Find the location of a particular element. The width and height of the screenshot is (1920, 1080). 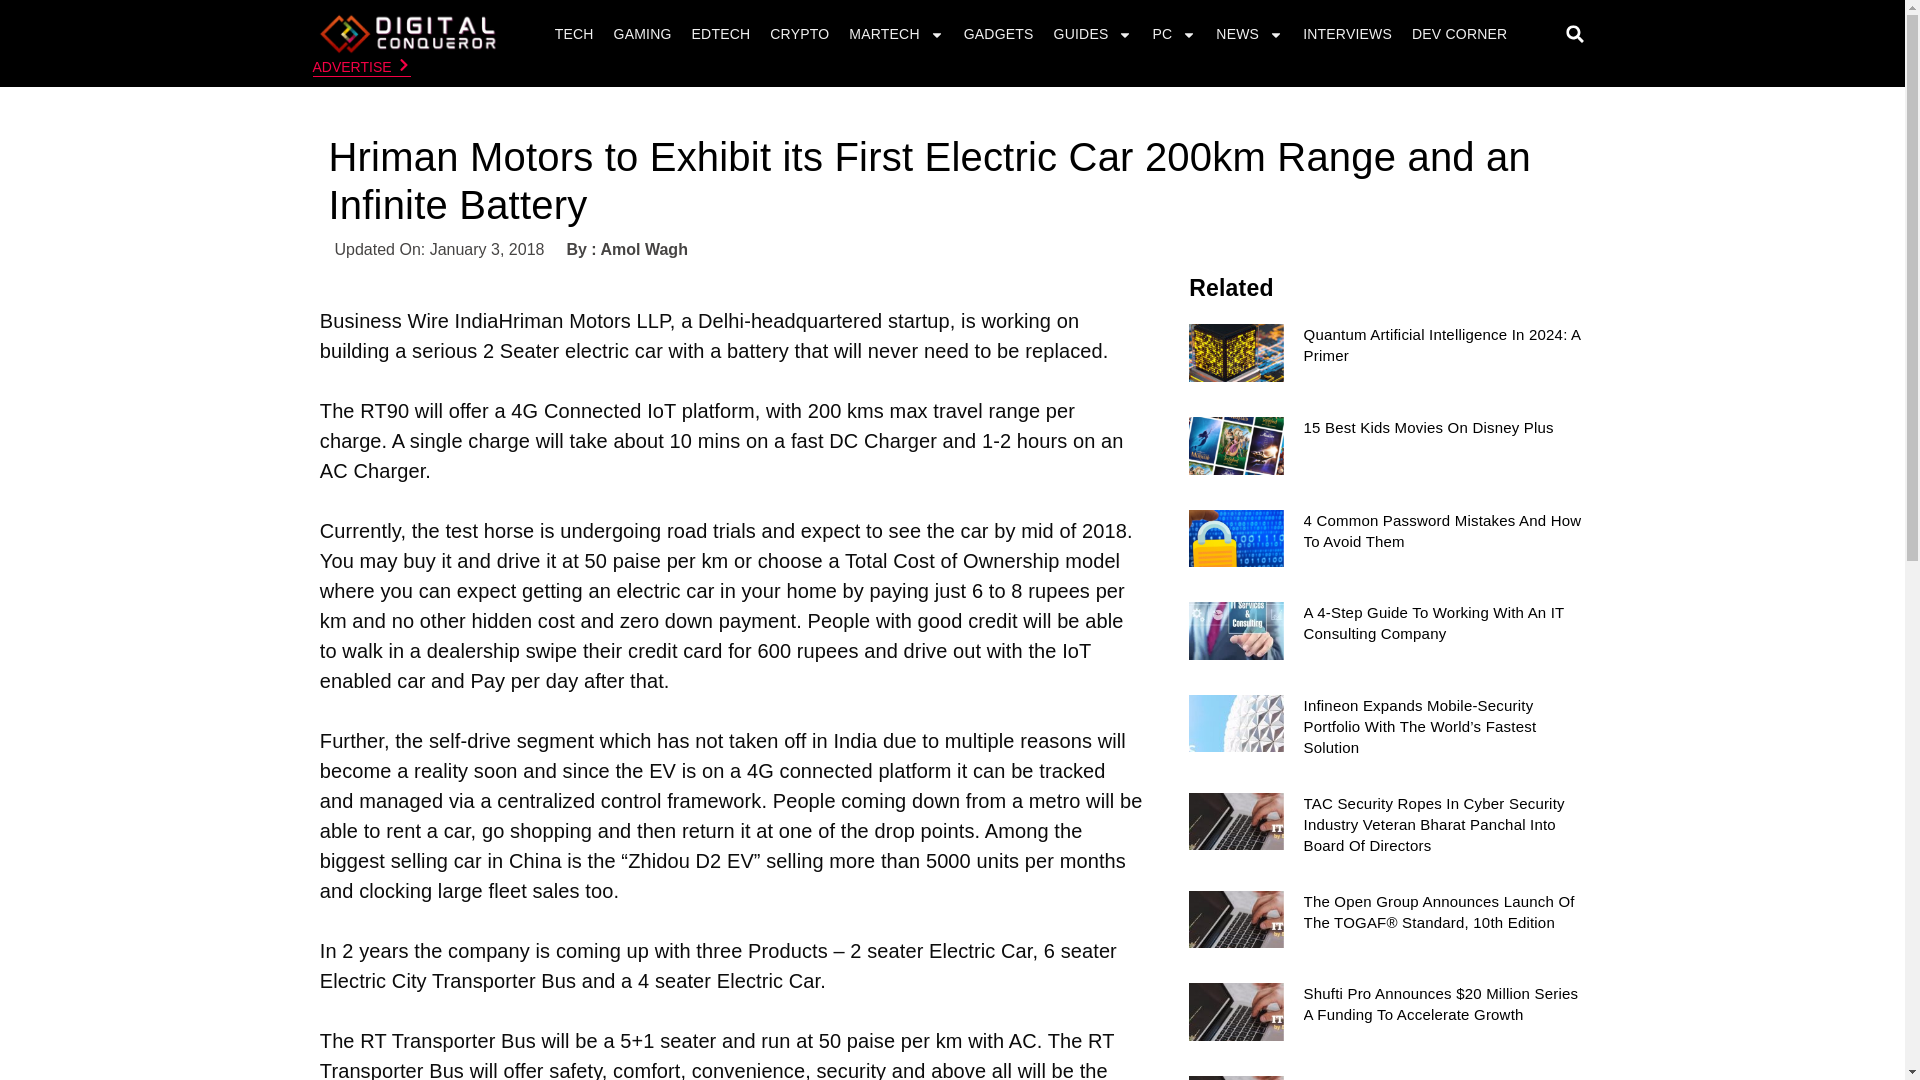

EDTECH is located at coordinates (722, 34).